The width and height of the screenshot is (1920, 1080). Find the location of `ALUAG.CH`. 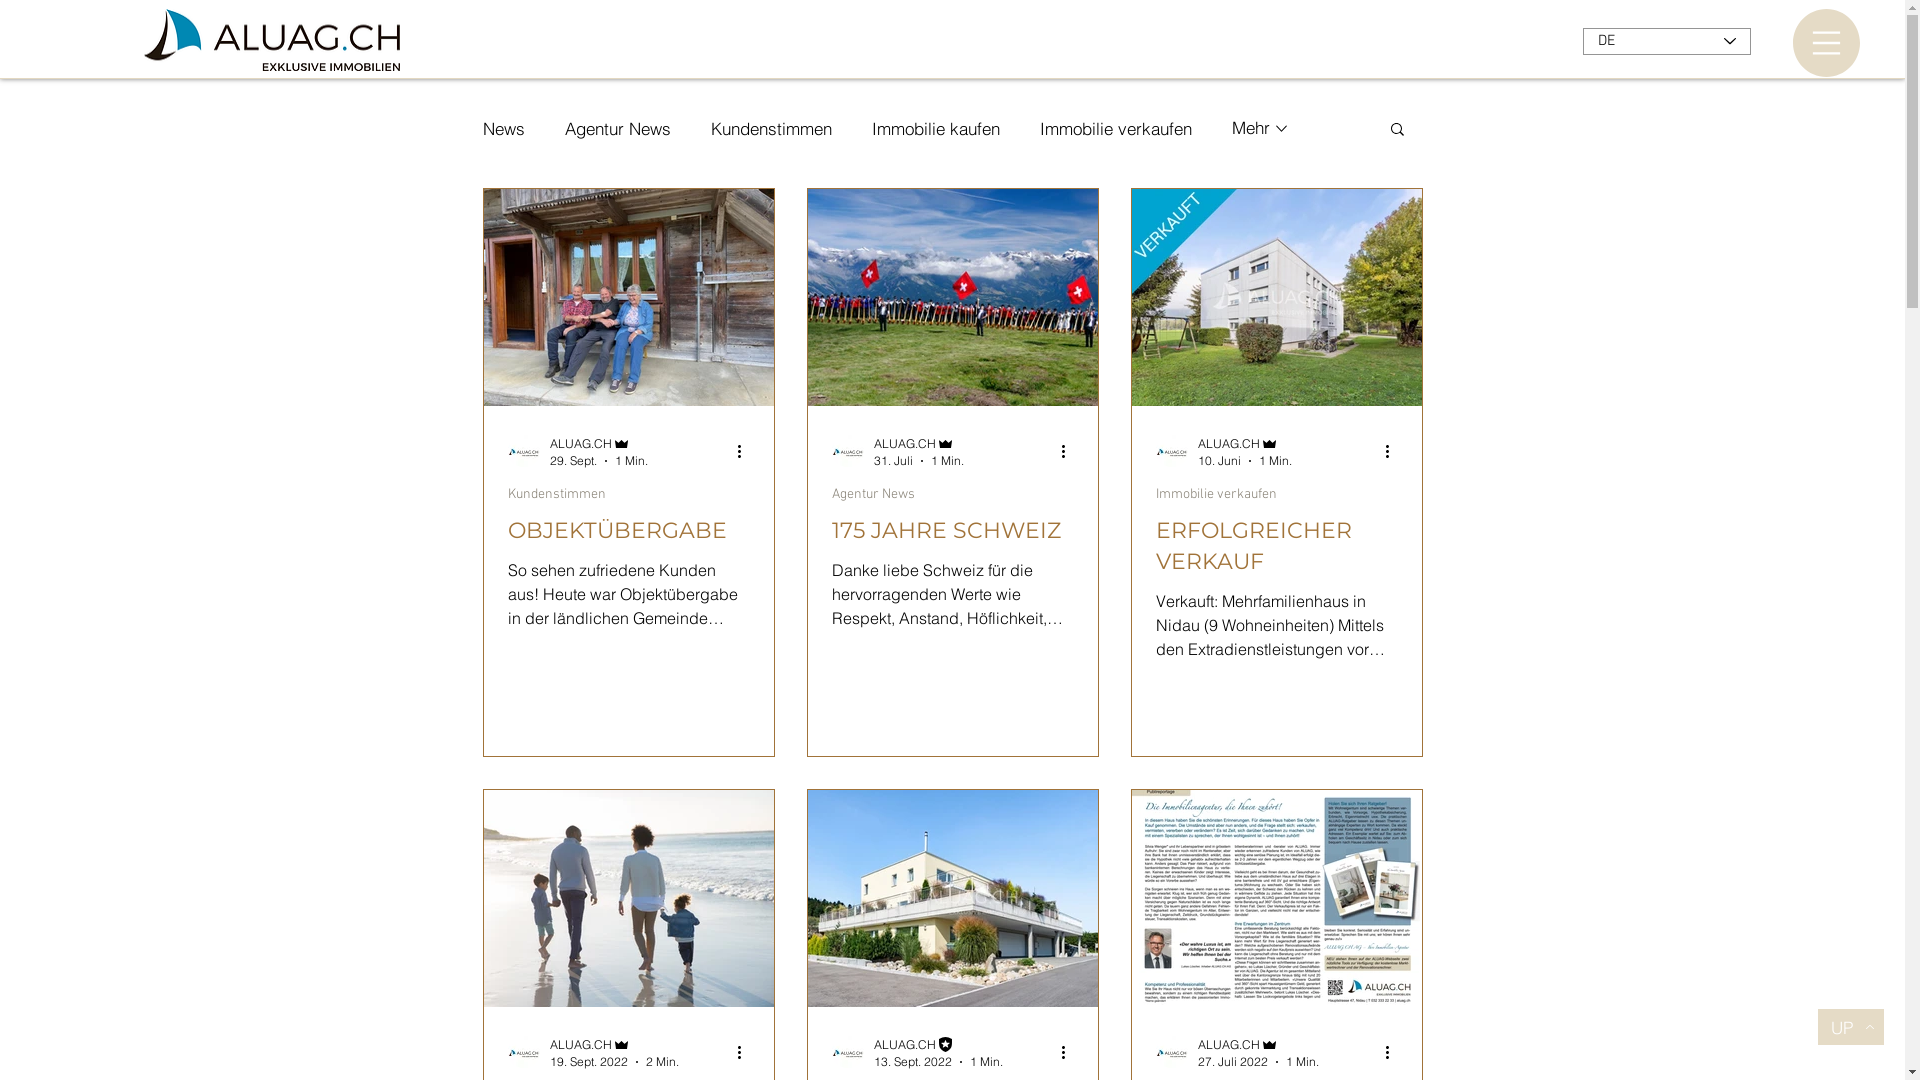

ALUAG.CH is located at coordinates (599, 444).